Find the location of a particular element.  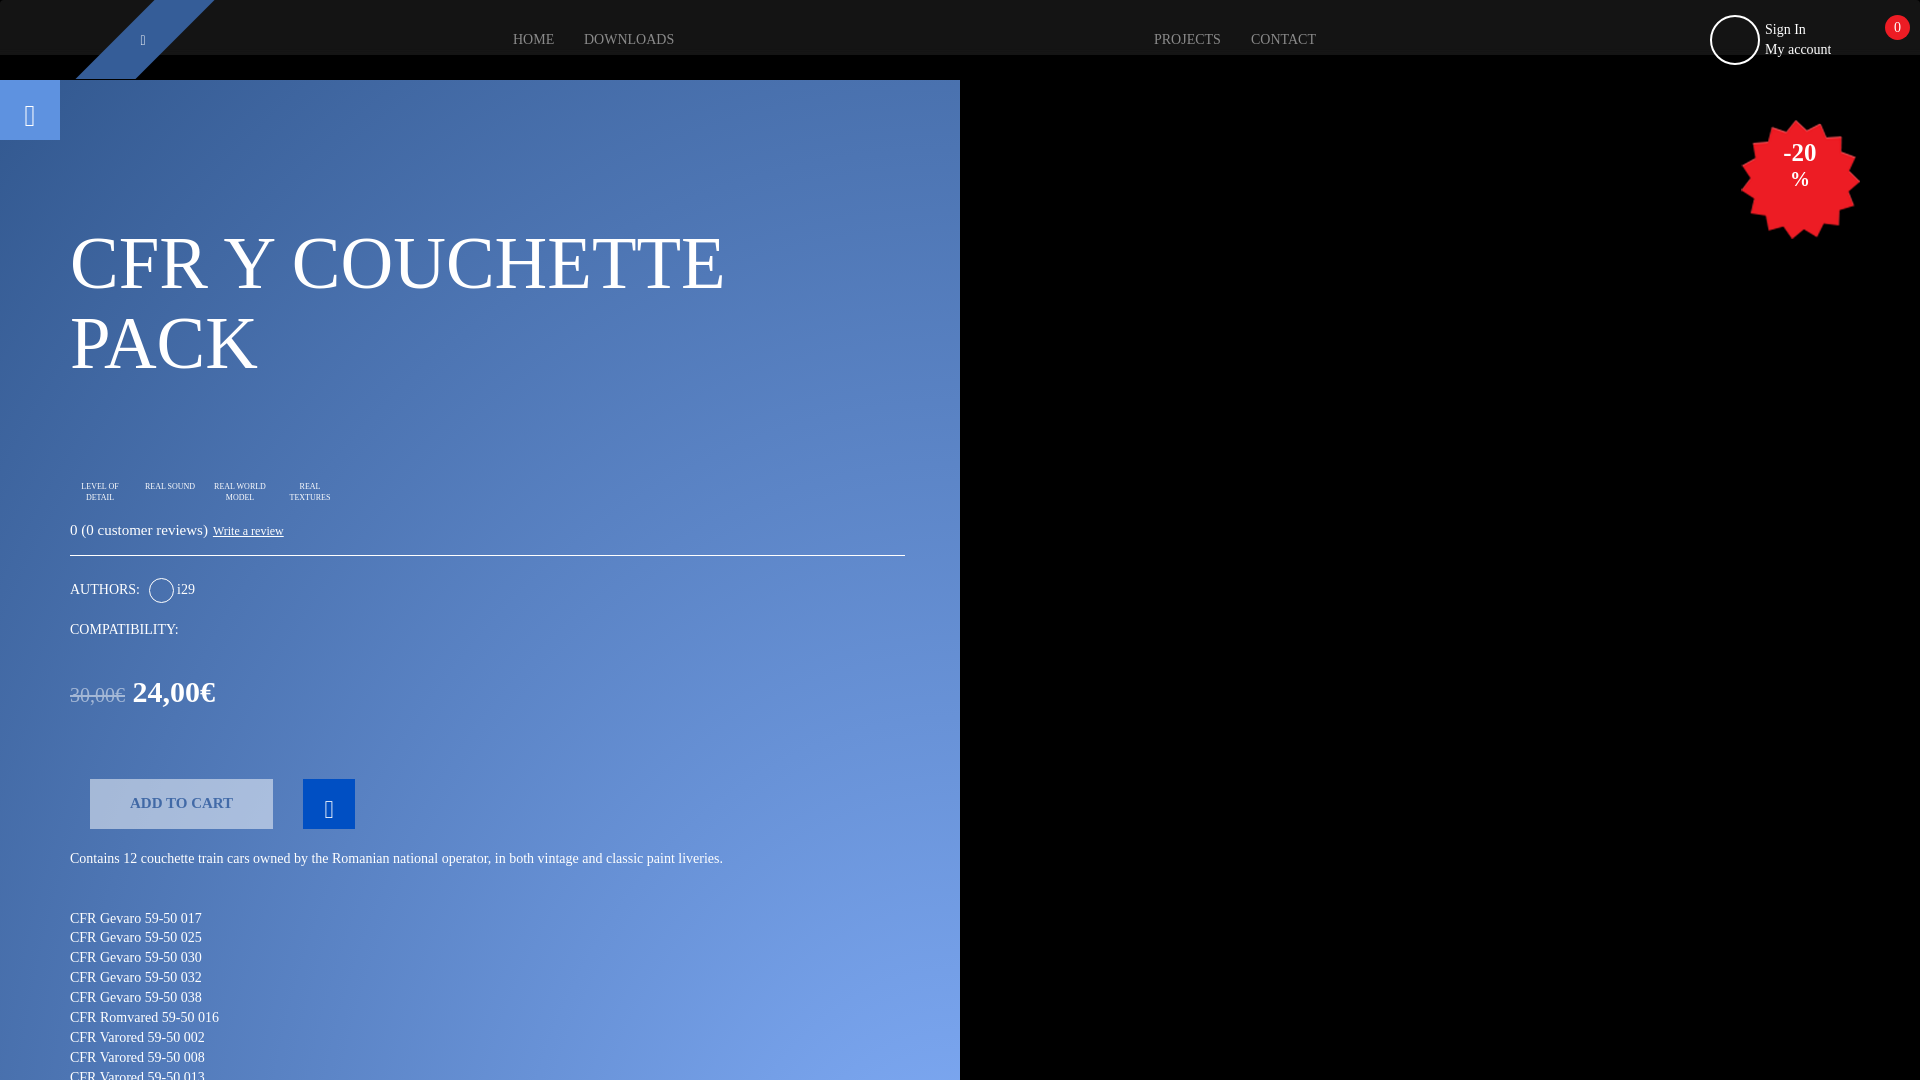

Projects is located at coordinates (1187, 39).